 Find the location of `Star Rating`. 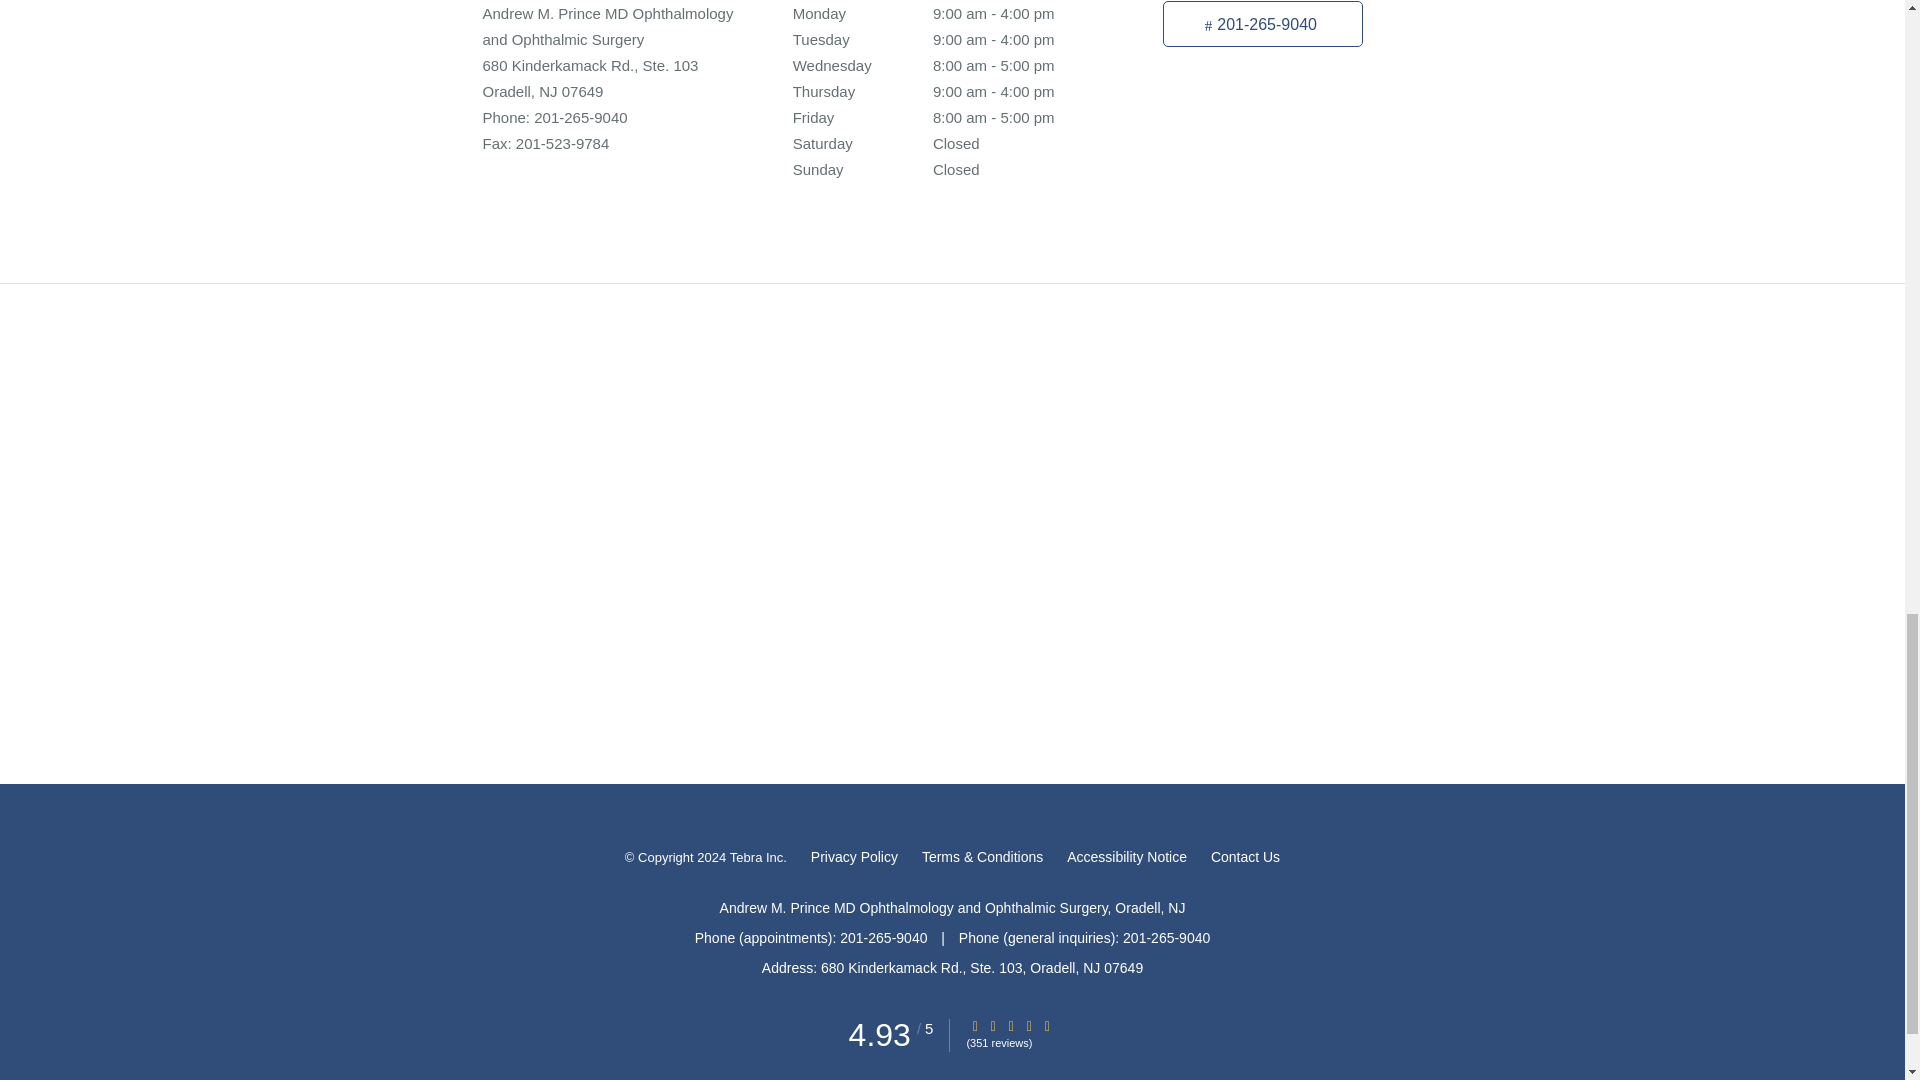

Star Rating is located at coordinates (1047, 1026).